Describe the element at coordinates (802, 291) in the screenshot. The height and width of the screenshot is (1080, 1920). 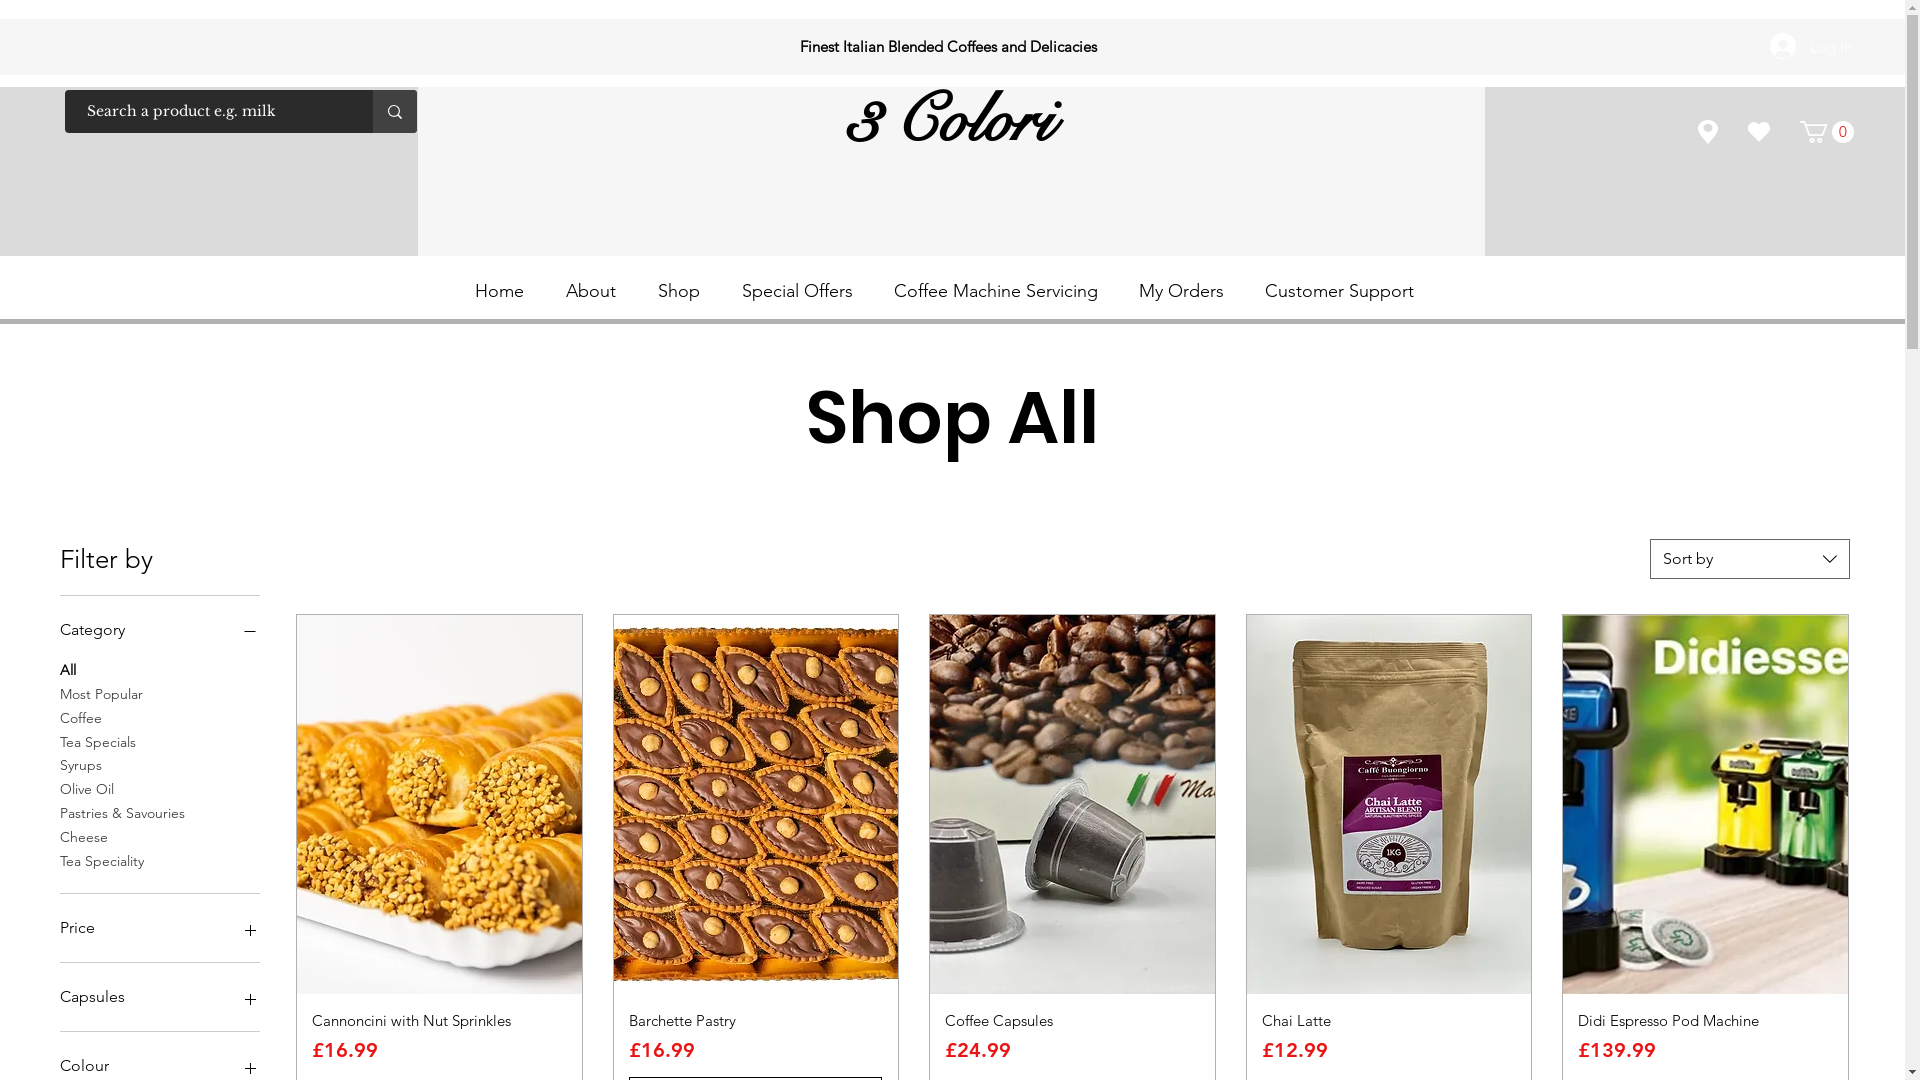
I see `Special Offers` at that location.